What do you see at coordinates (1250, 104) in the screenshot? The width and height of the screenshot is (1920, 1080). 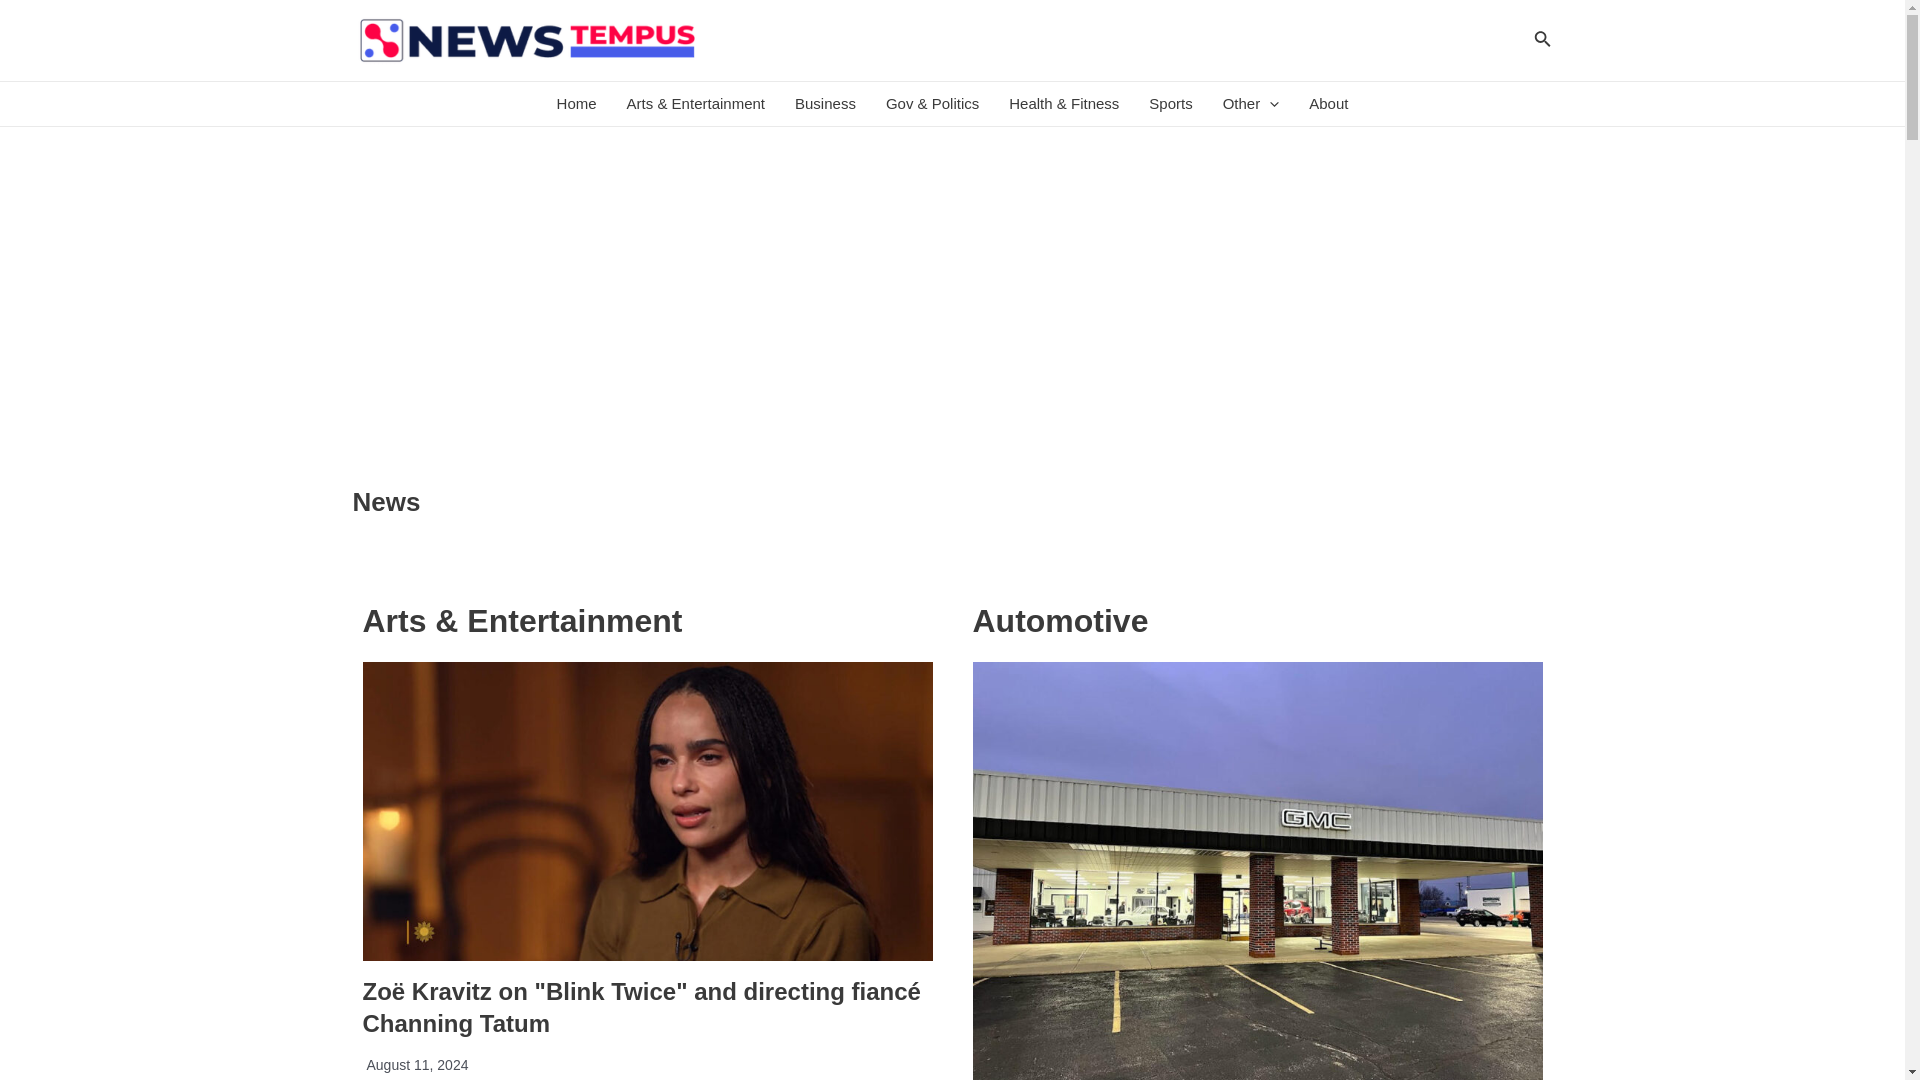 I see `Other` at bounding box center [1250, 104].